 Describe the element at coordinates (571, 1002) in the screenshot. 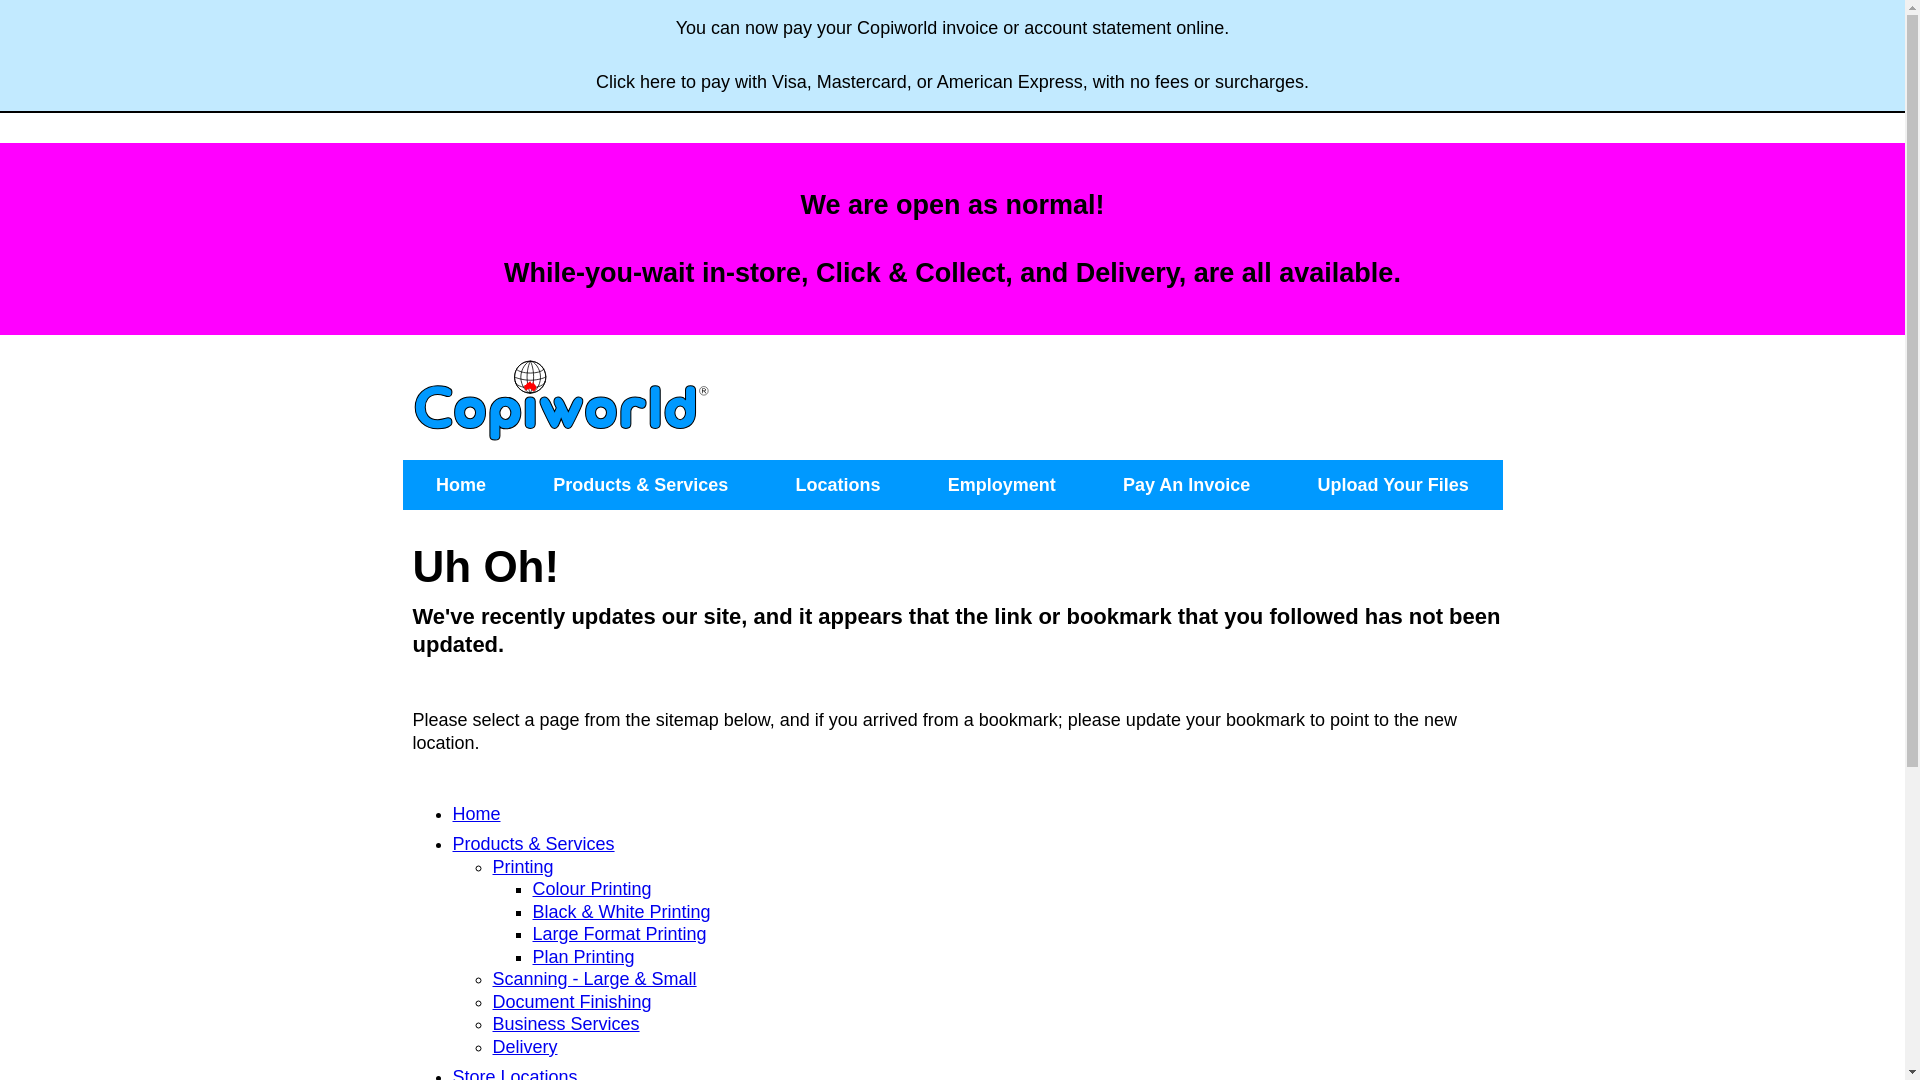

I see `Document Finishing` at that location.